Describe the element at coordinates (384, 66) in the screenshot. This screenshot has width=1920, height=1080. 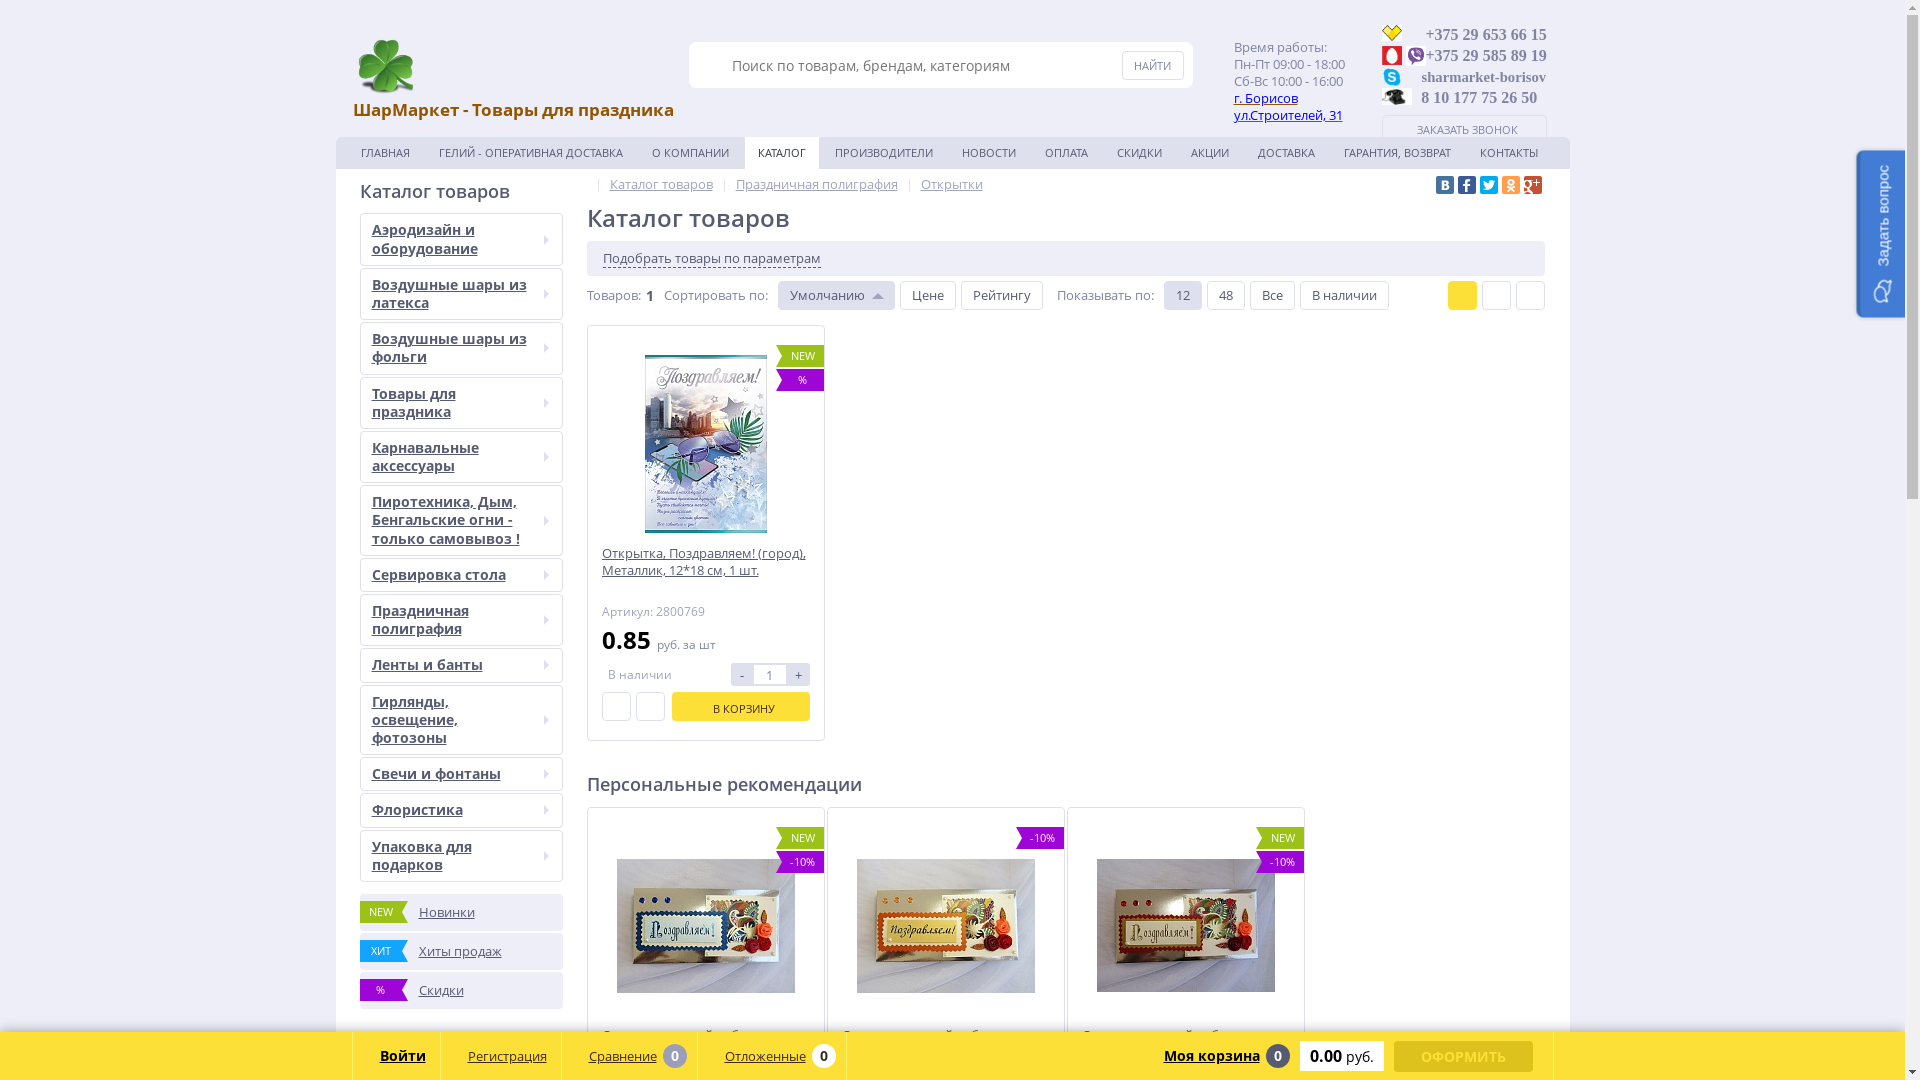
I see `stpatrick01.png` at that location.